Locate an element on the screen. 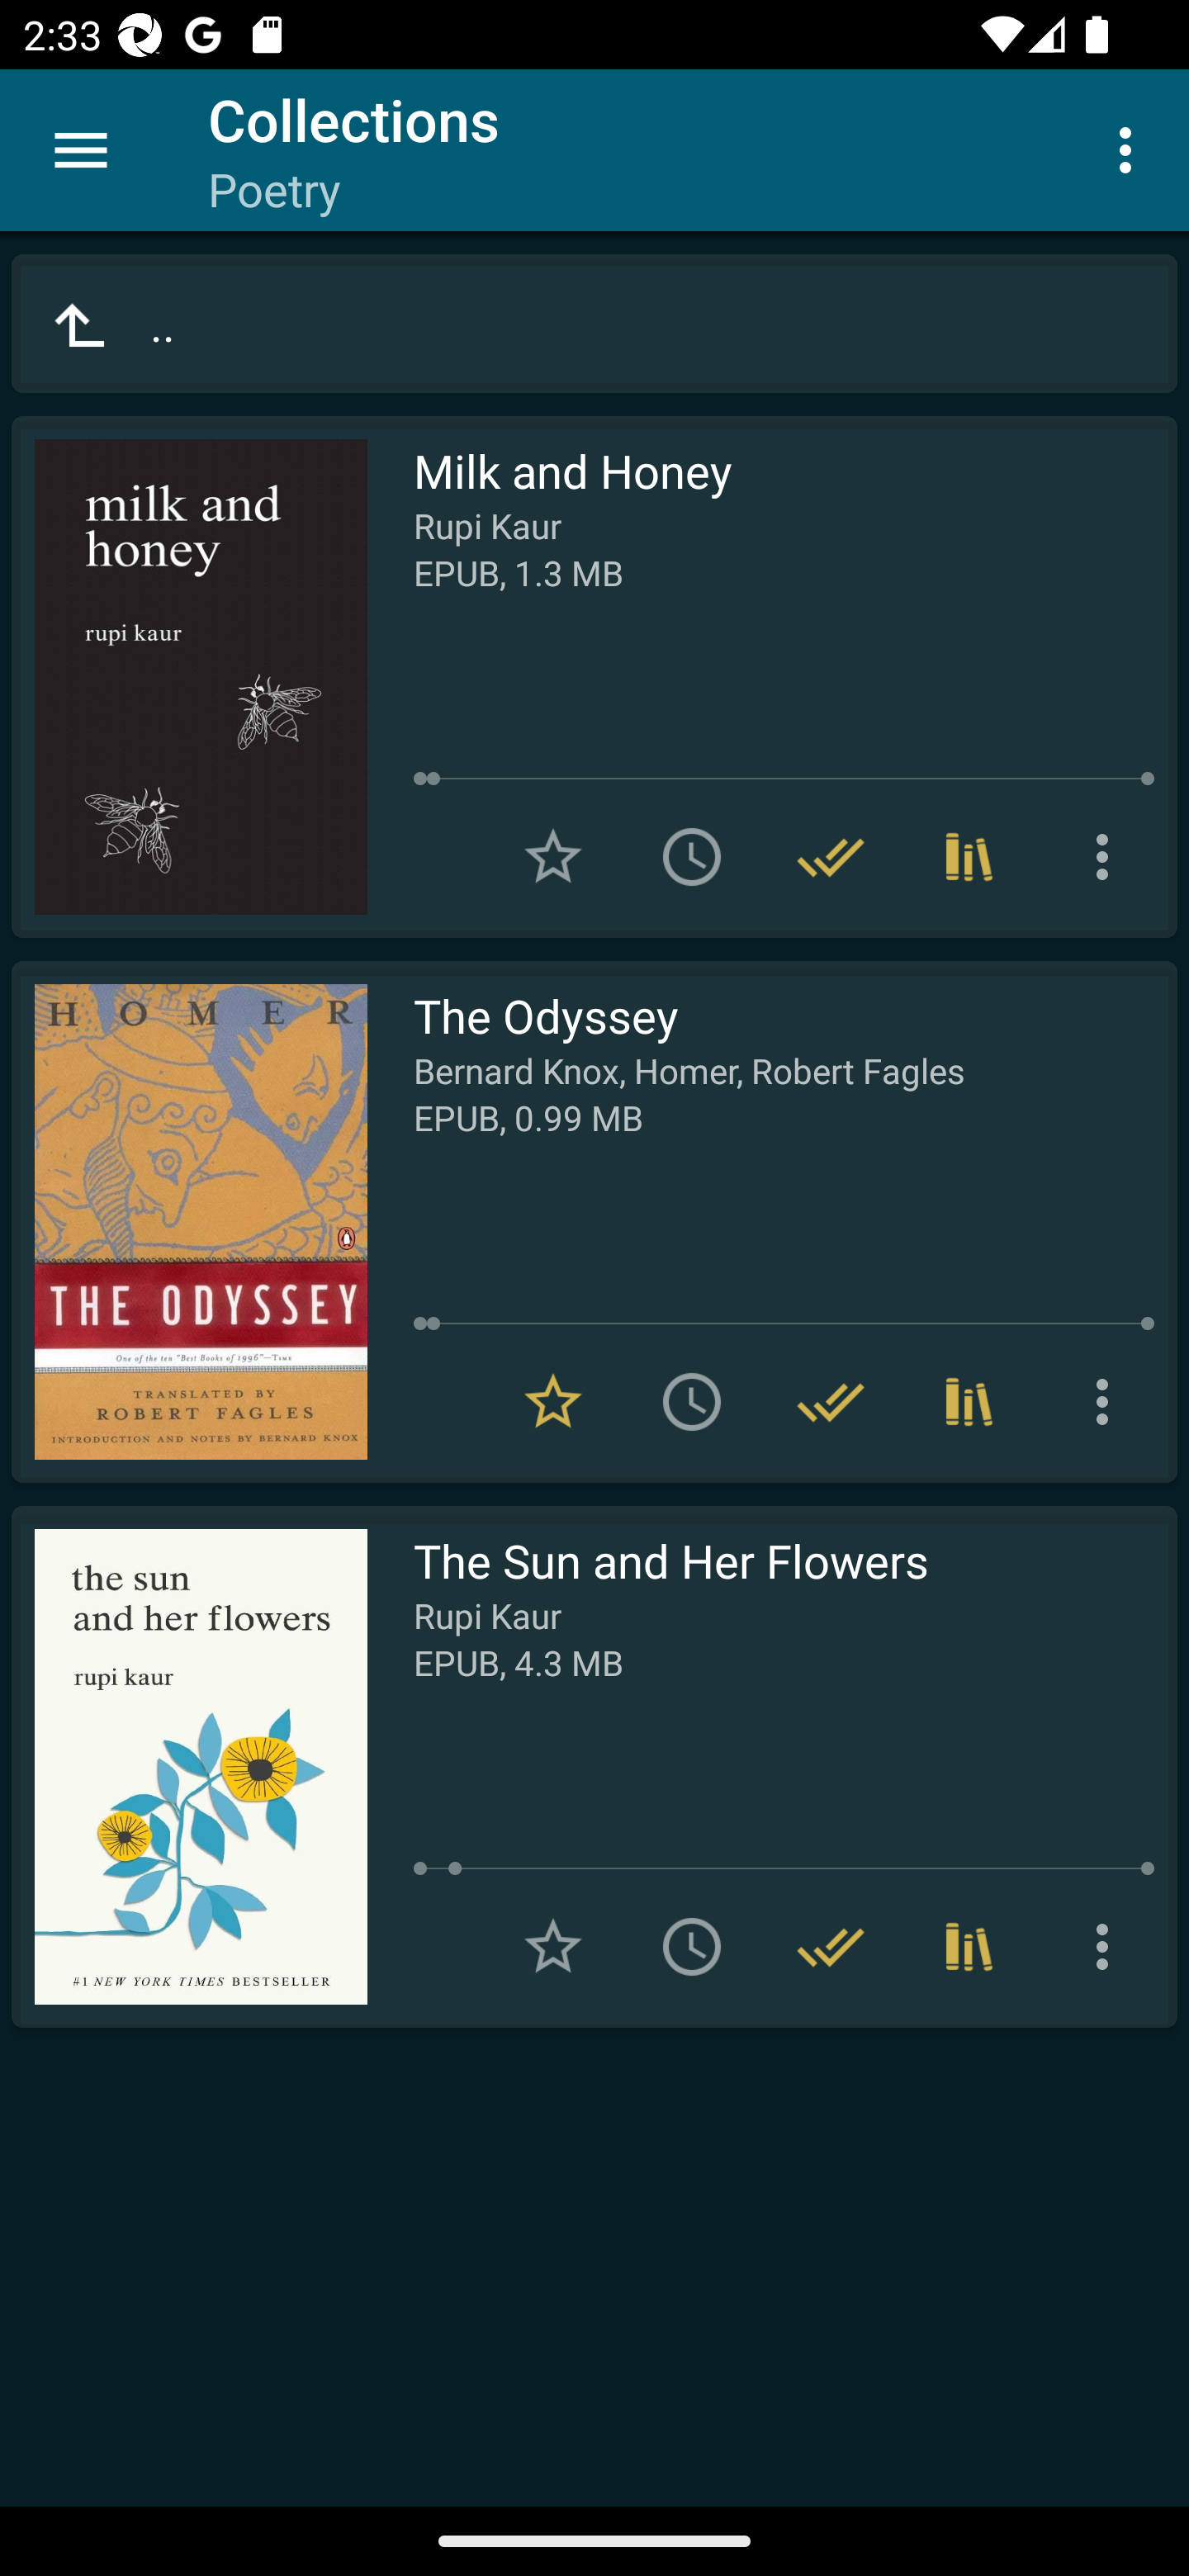 Image resolution: width=1189 pixels, height=2576 pixels. Read The Sun and Her Flowers is located at coordinates (189, 1767).